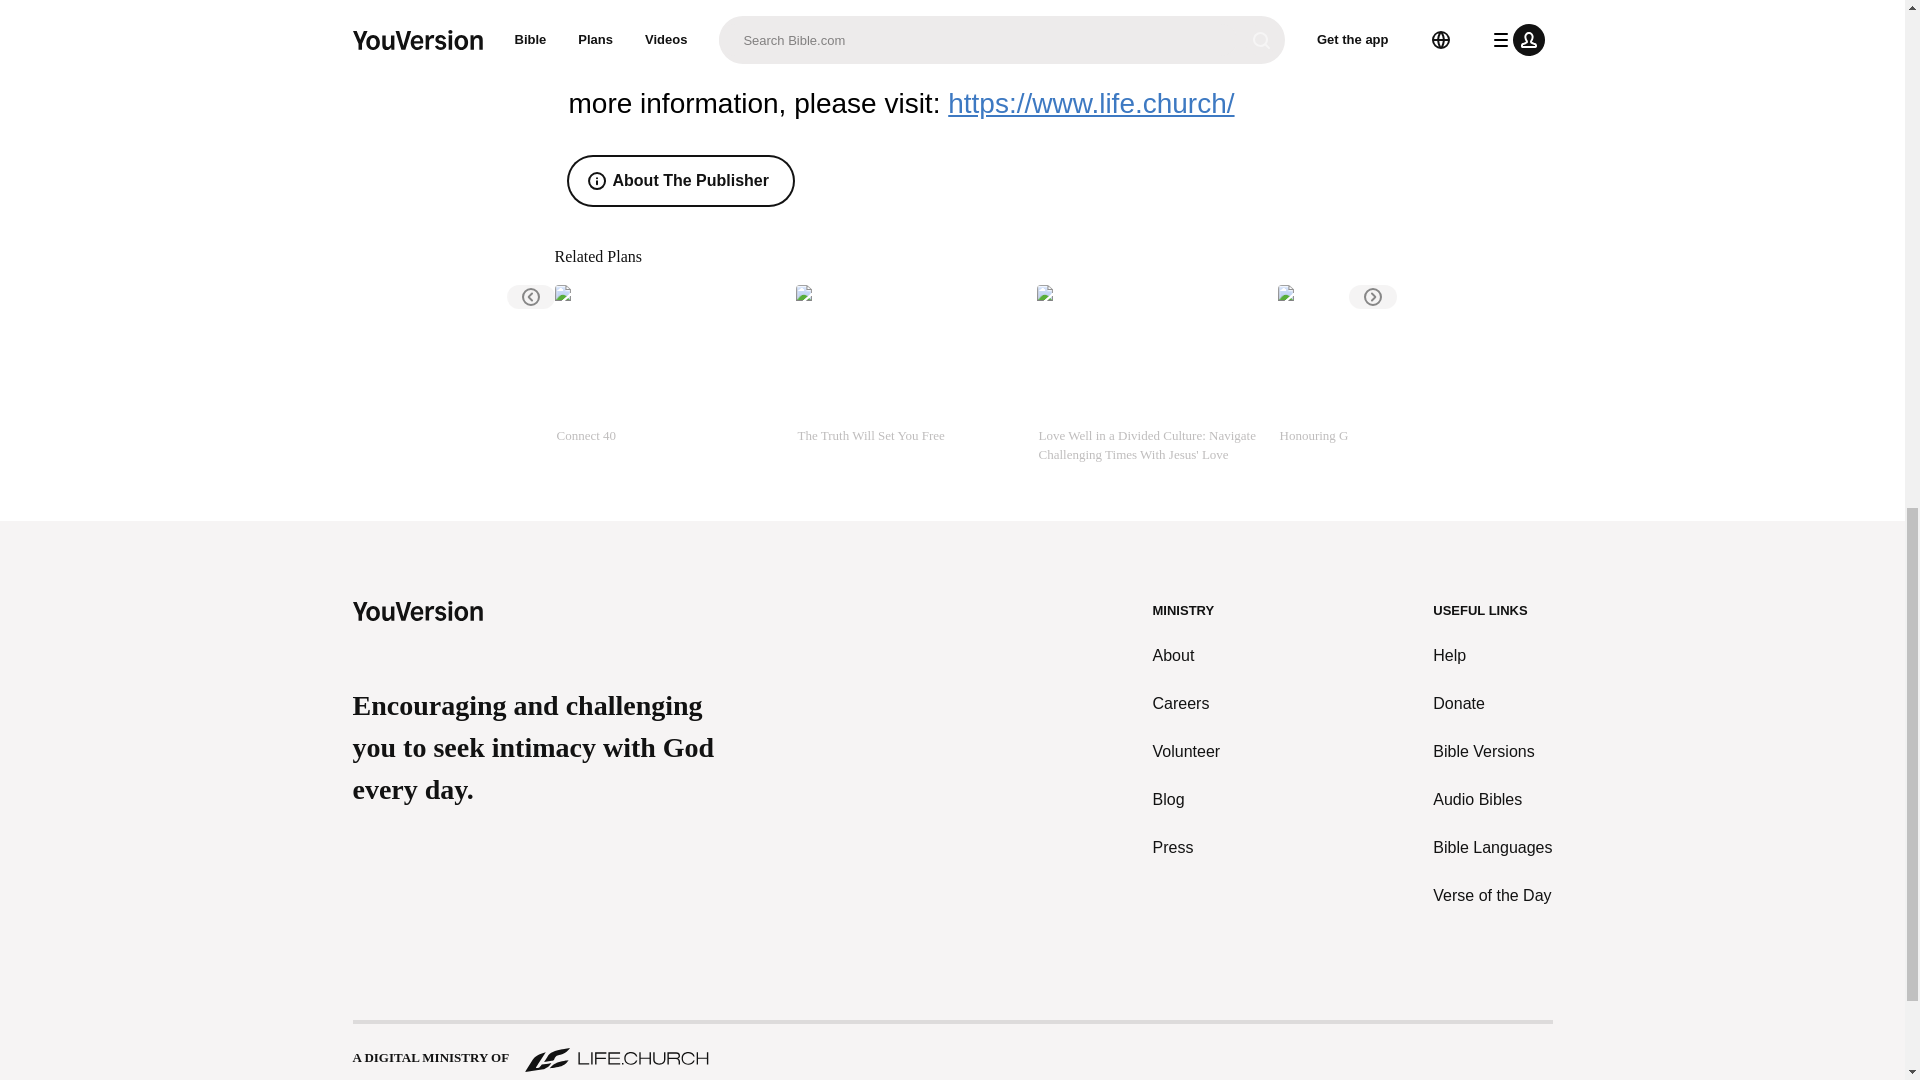 The image size is (1920, 1080). Describe the element at coordinates (1187, 704) in the screenshot. I see `Careers` at that location.